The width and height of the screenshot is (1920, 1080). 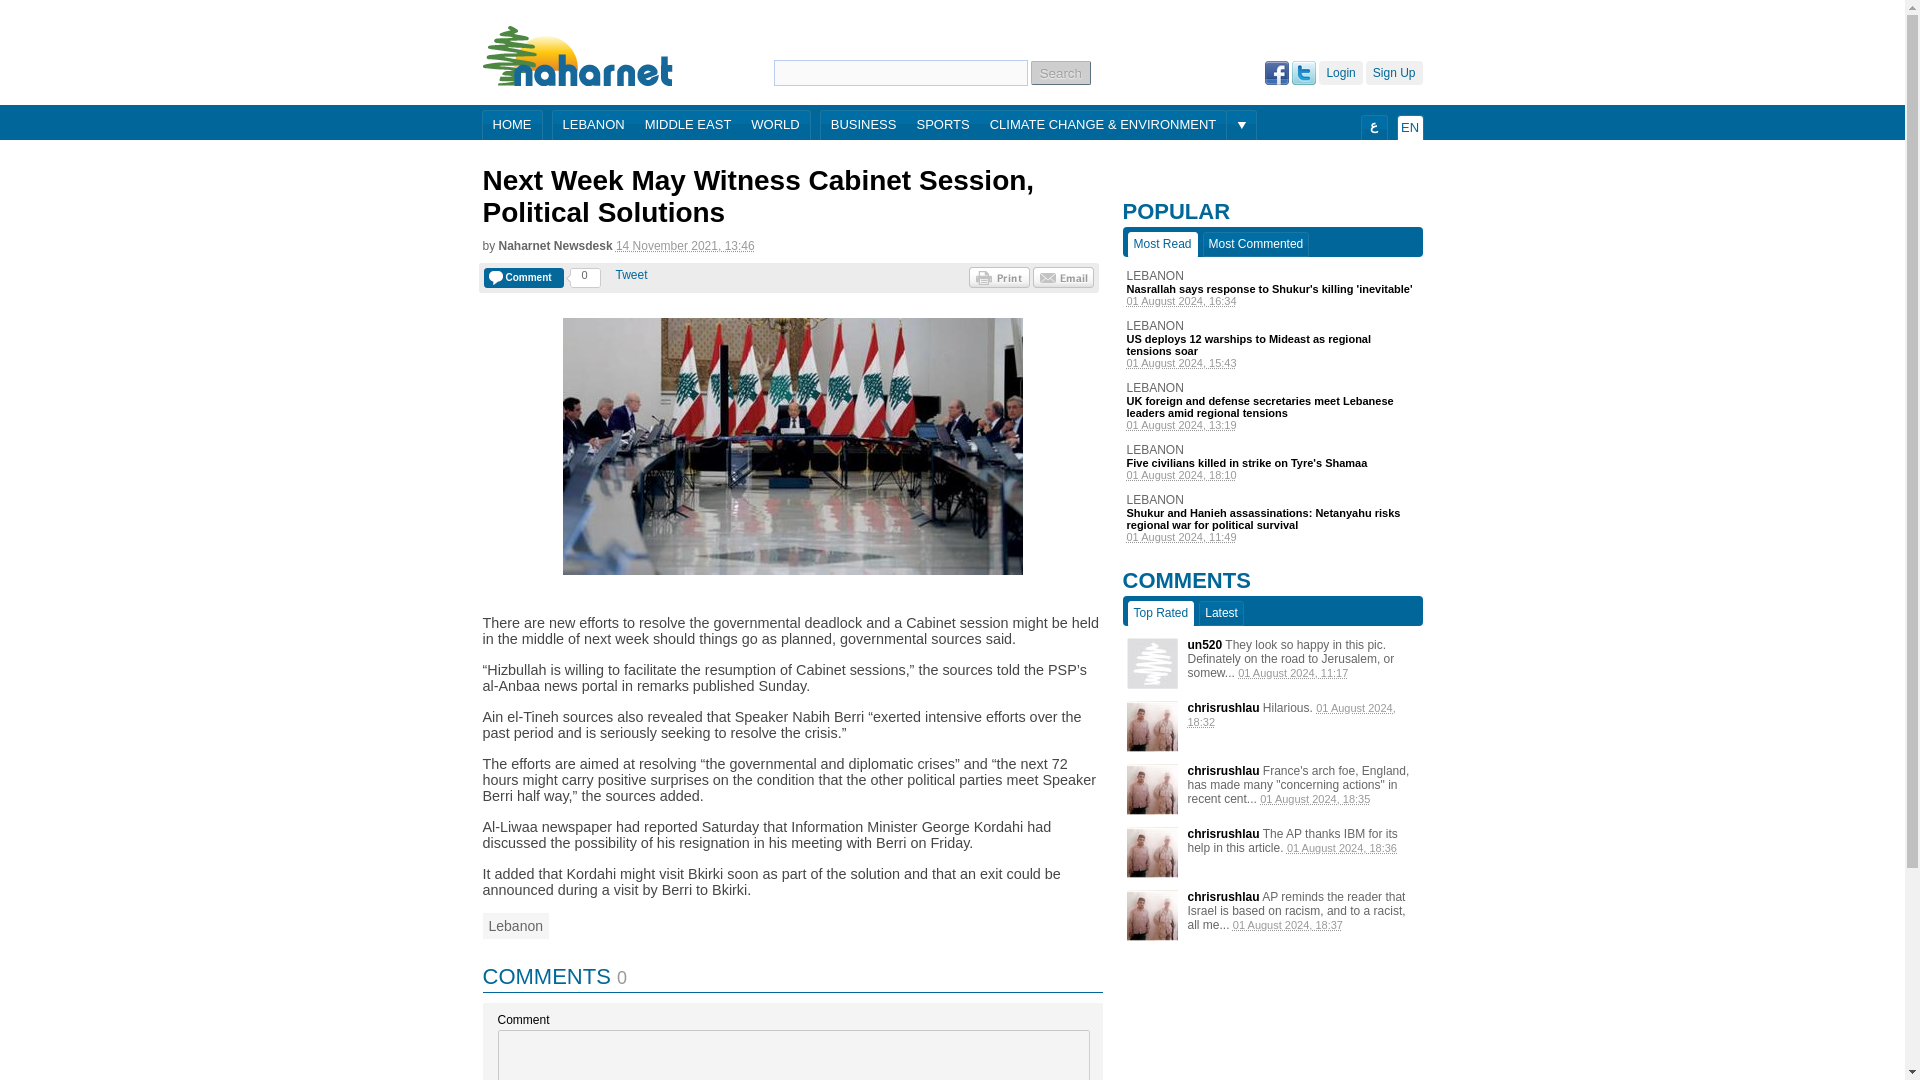 I want to click on LEBANON, so click(x=592, y=126).